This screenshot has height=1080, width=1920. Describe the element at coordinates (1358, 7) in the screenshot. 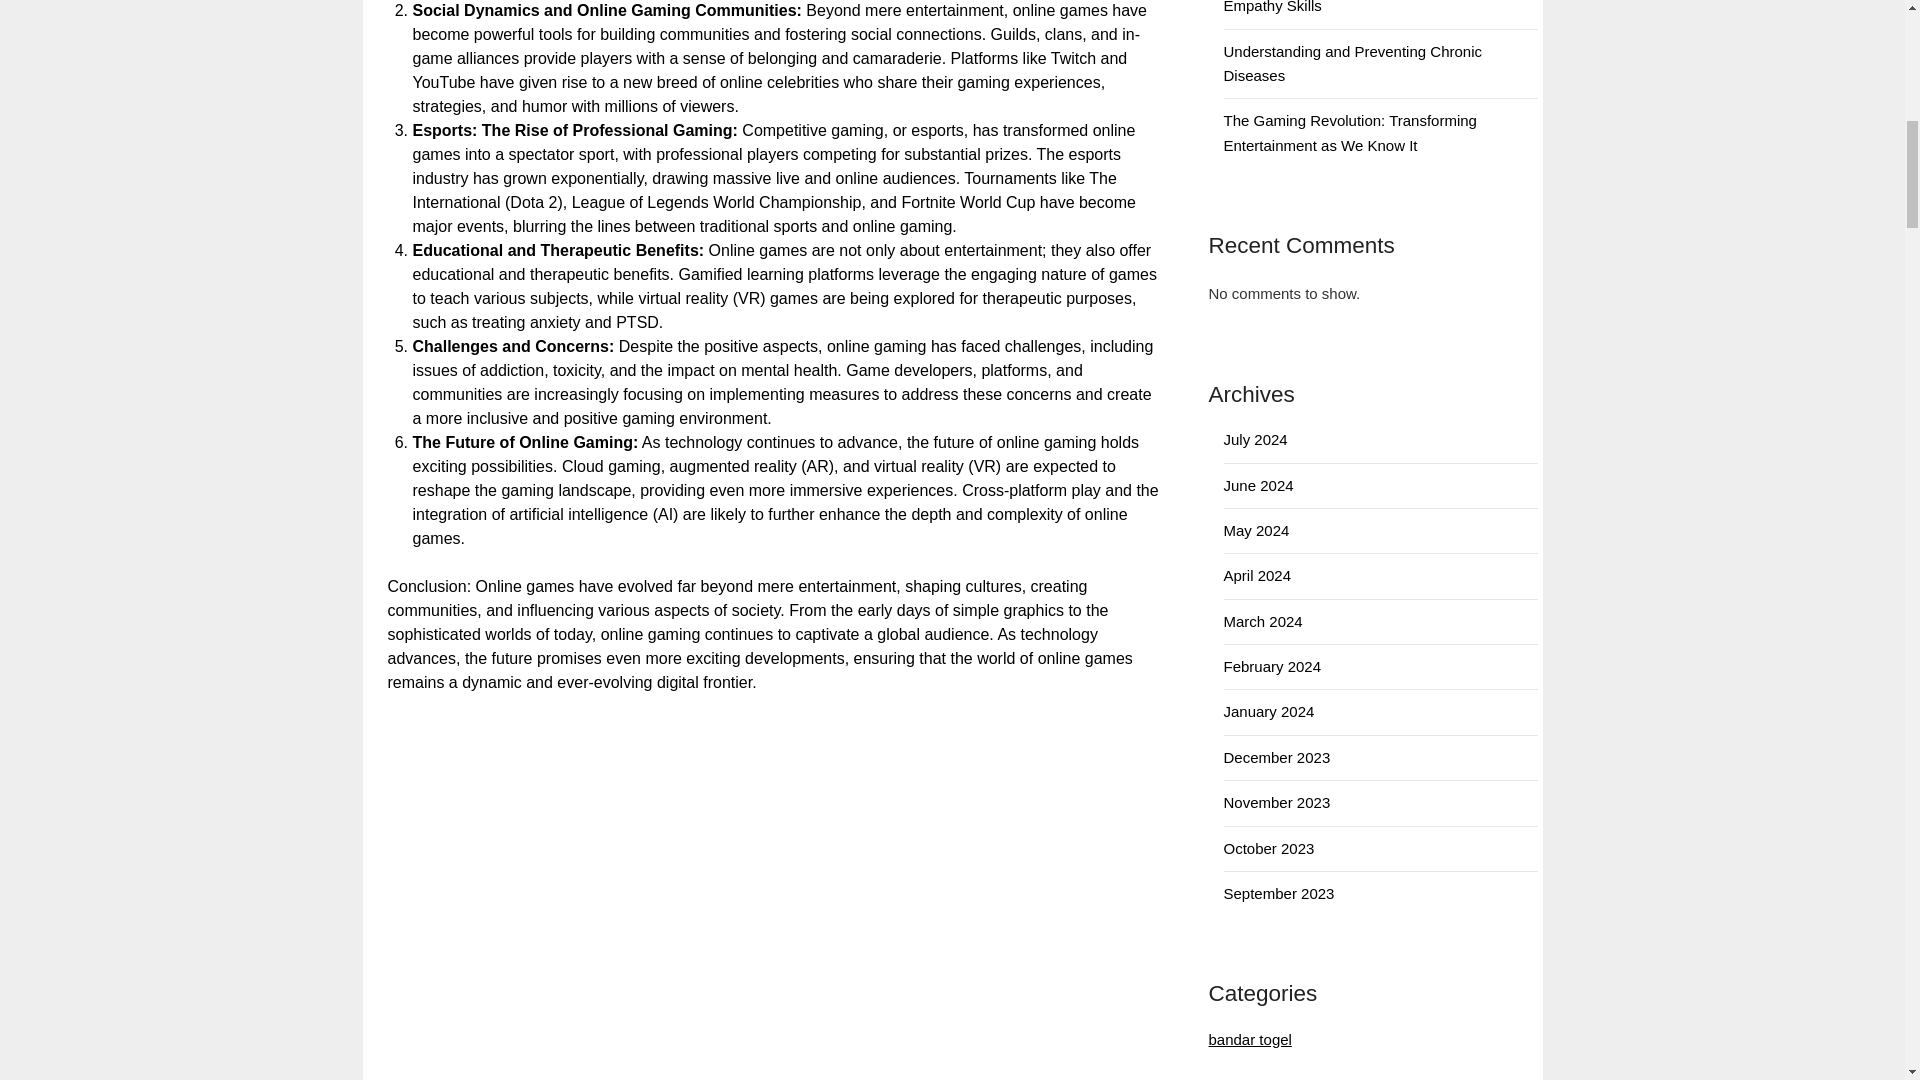

I see `The Role of Online Gaming in Promoting Empathy Skills` at that location.